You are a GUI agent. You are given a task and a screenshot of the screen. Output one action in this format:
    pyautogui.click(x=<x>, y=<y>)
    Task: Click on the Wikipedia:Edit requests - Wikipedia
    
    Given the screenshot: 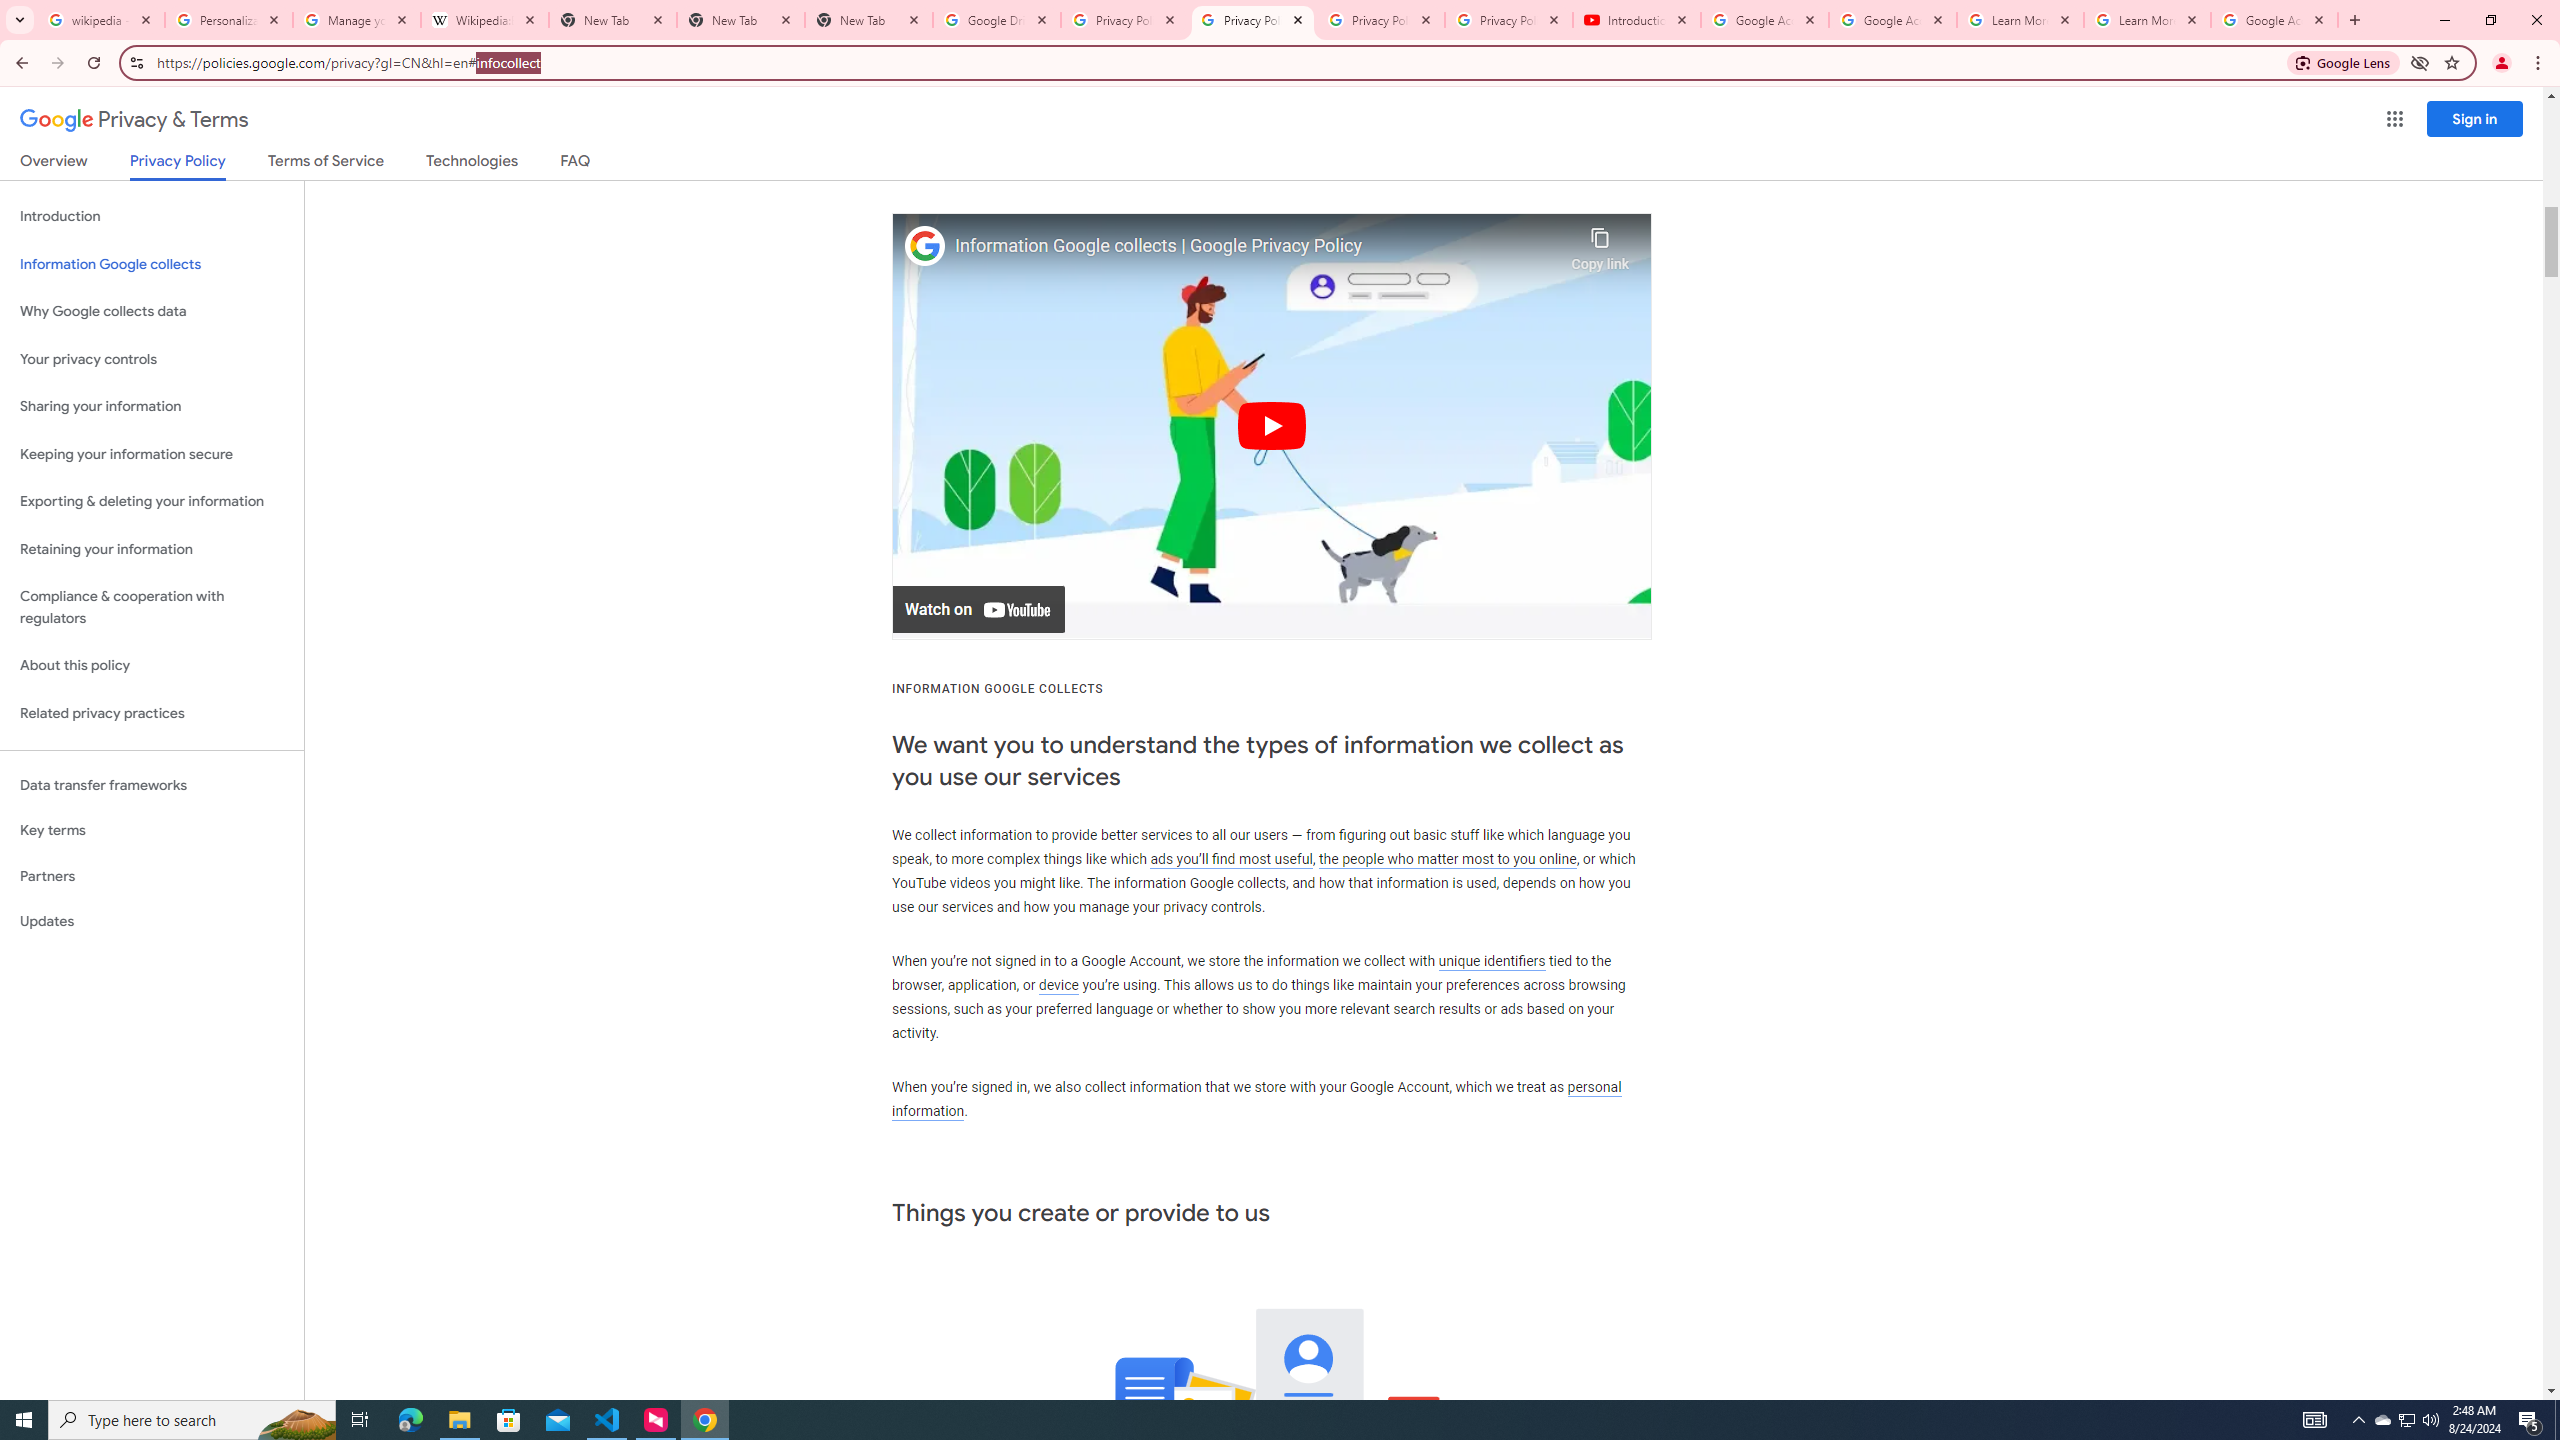 What is the action you would take?
    pyautogui.click(x=485, y=20)
    